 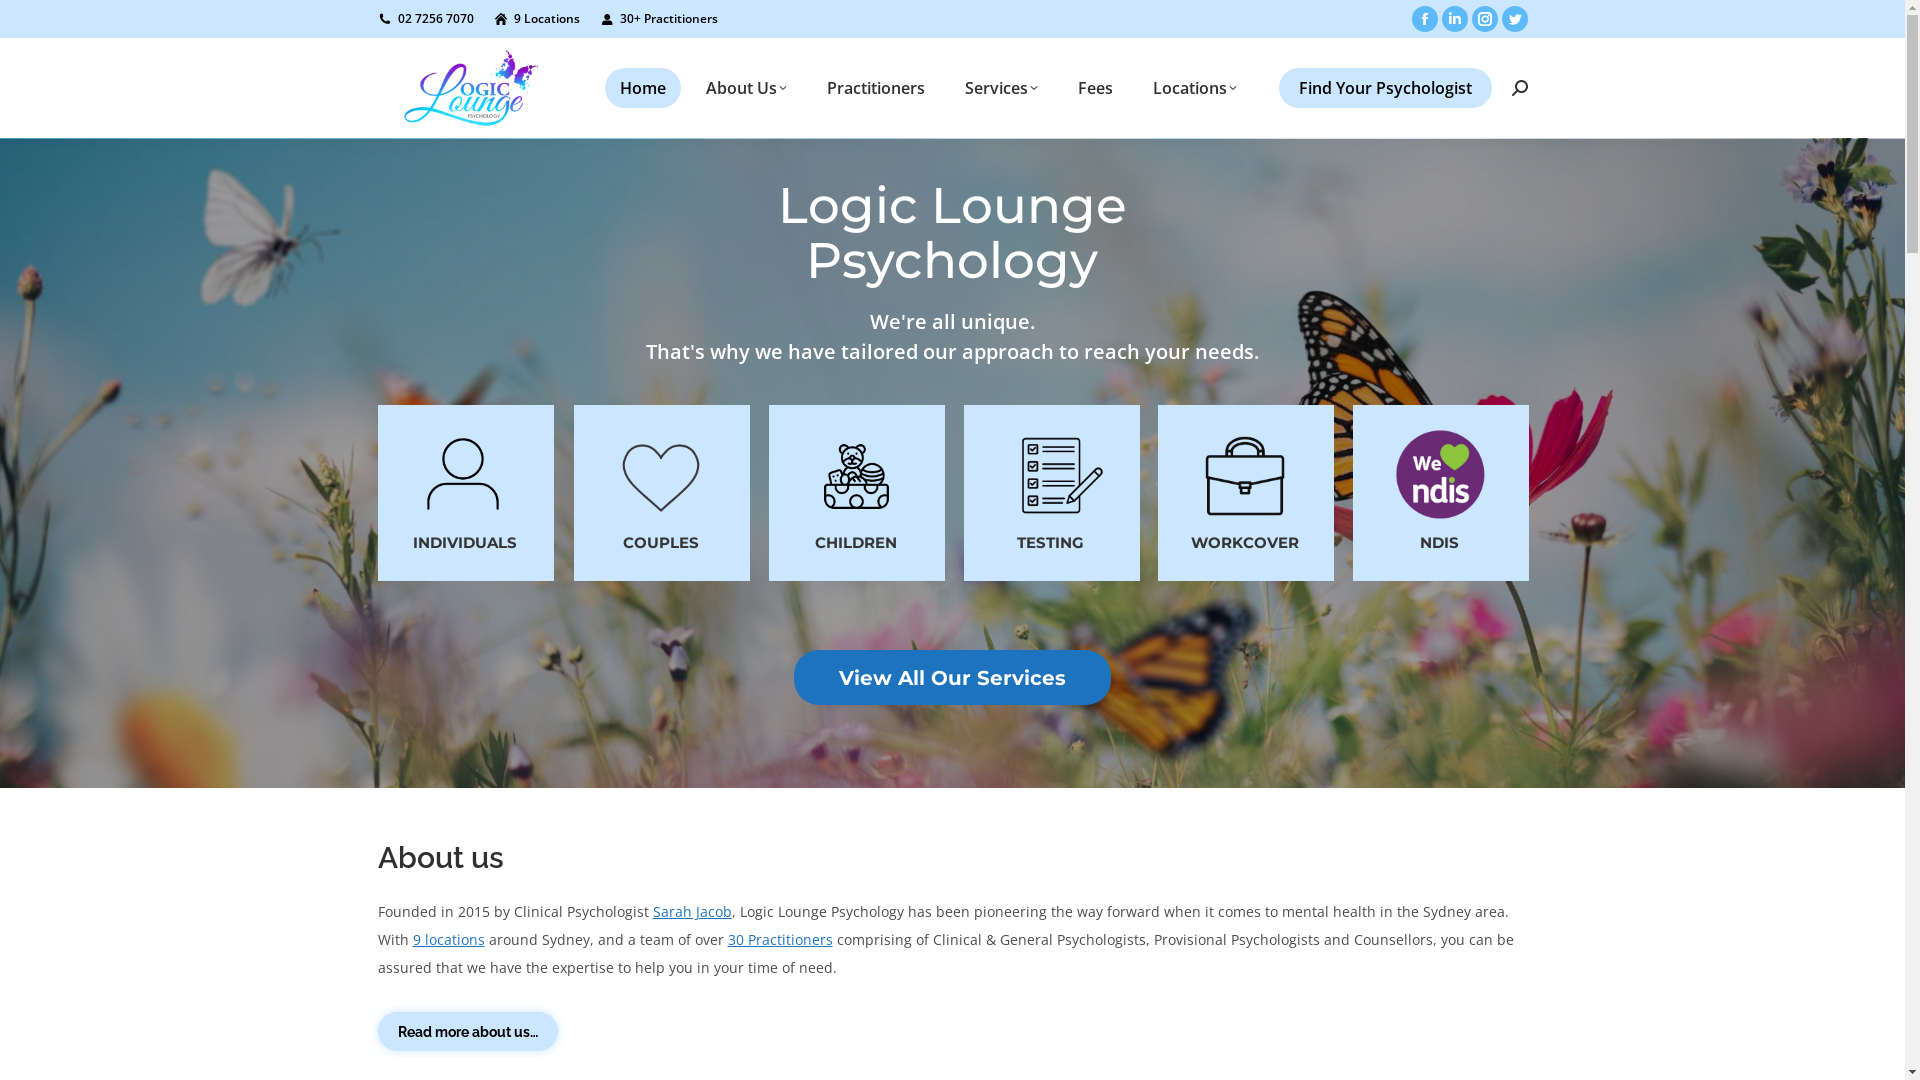 What do you see at coordinates (1485, 19) in the screenshot?
I see `Instagram page opens in new window` at bounding box center [1485, 19].